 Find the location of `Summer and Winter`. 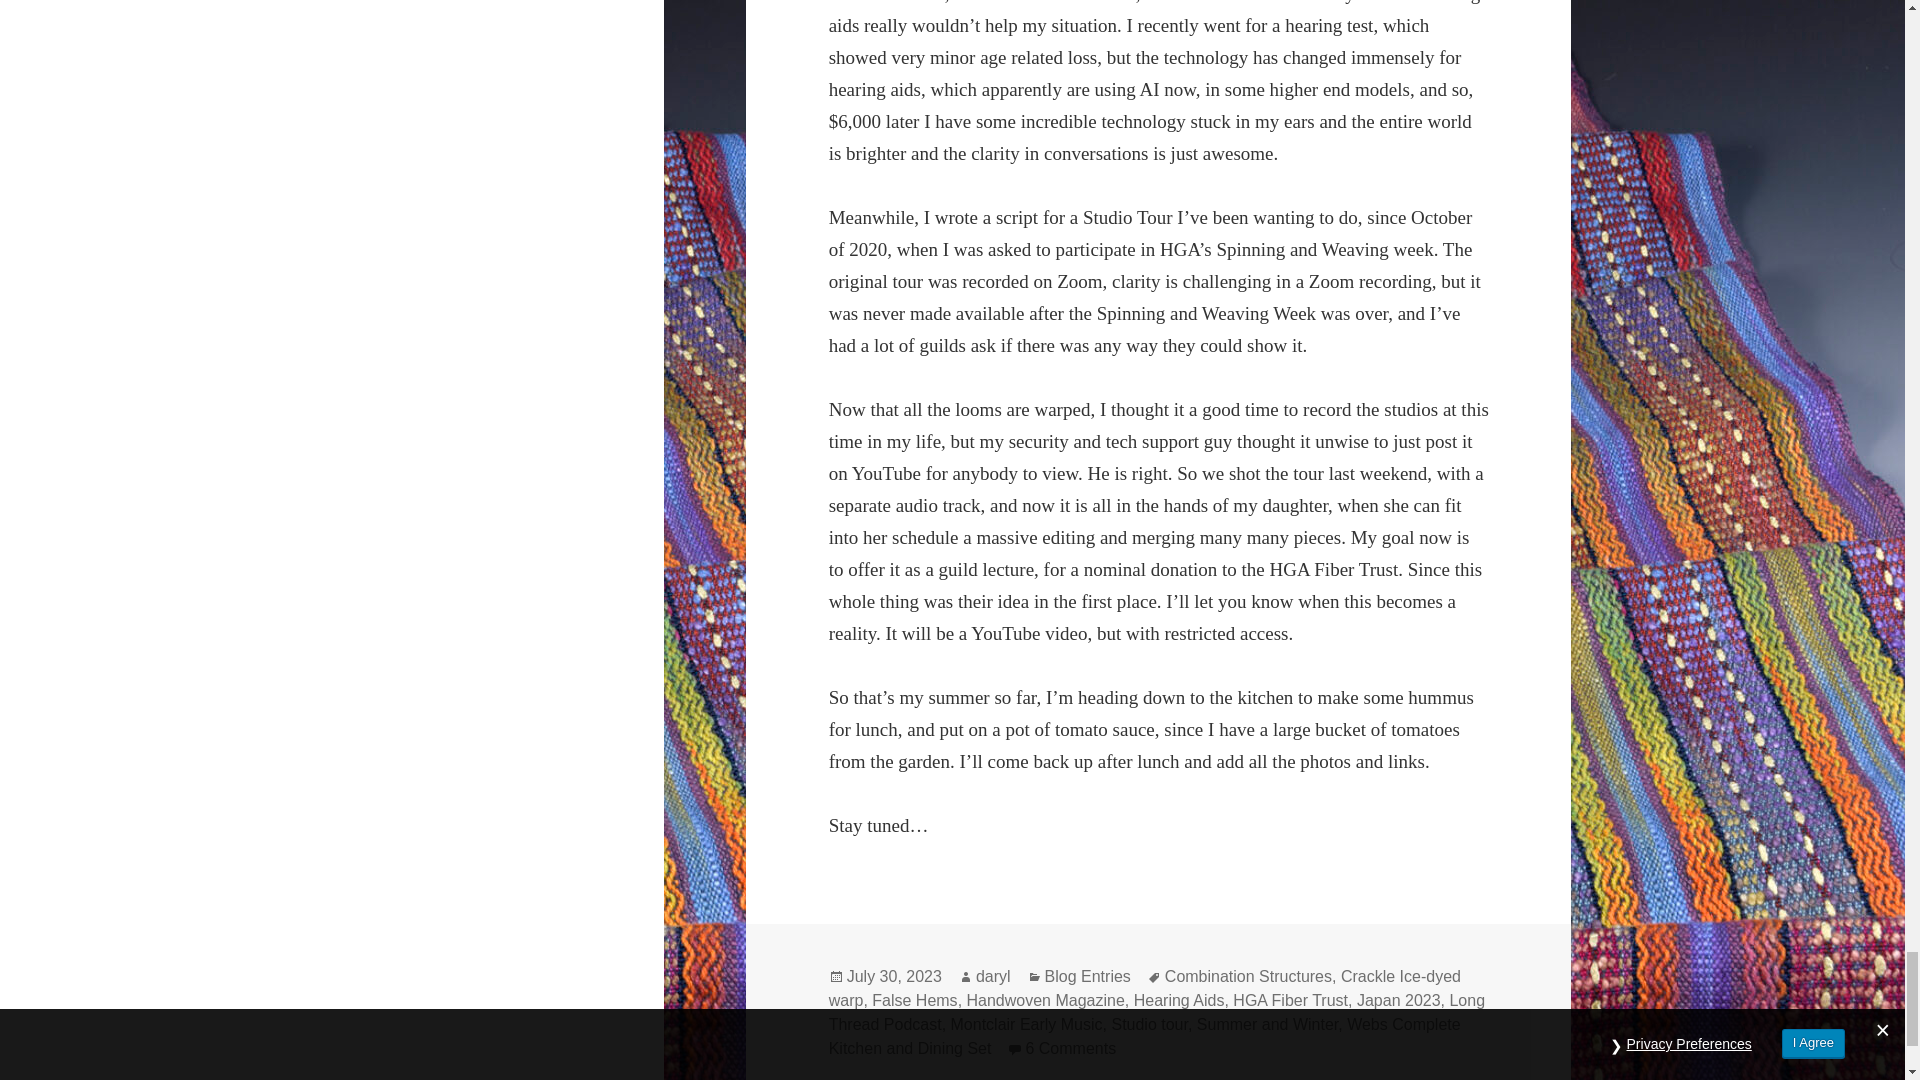

Summer and Winter is located at coordinates (1267, 1024).